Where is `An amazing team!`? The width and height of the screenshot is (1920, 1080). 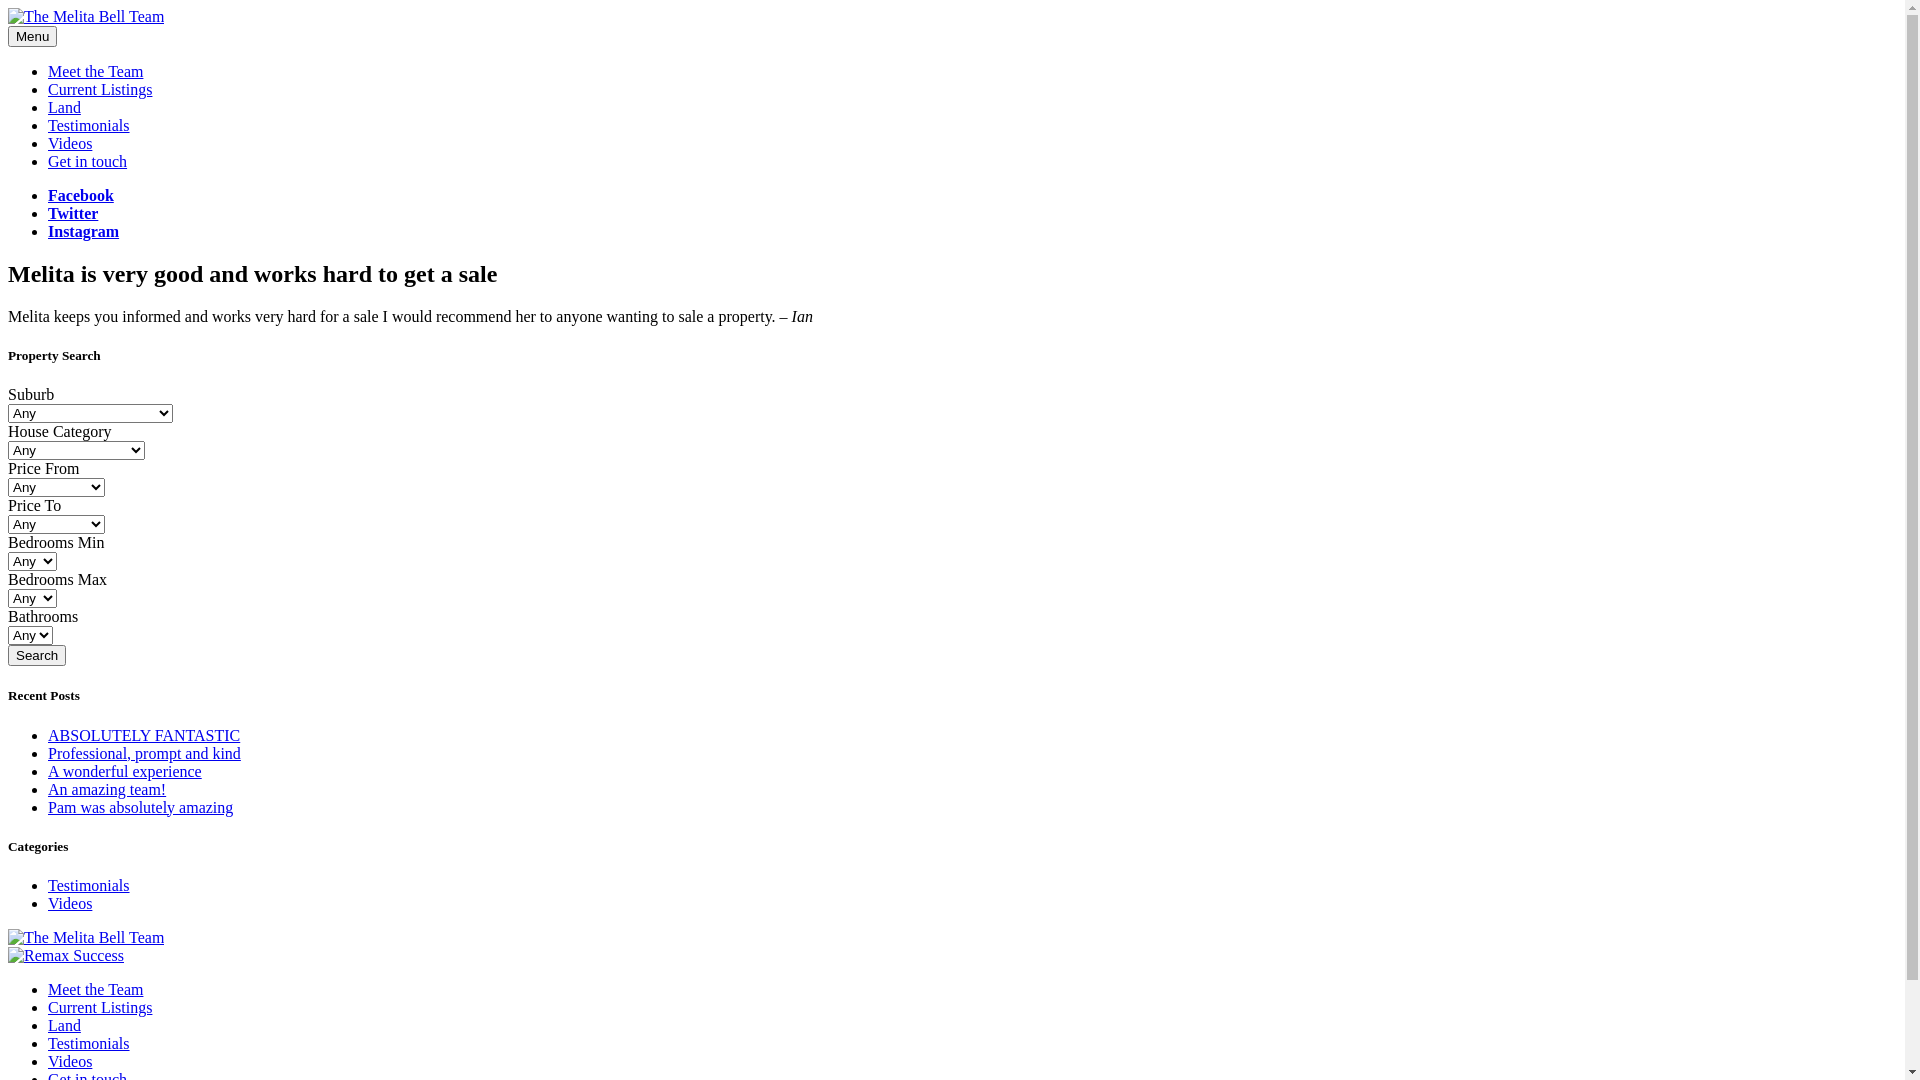 An amazing team! is located at coordinates (107, 788).